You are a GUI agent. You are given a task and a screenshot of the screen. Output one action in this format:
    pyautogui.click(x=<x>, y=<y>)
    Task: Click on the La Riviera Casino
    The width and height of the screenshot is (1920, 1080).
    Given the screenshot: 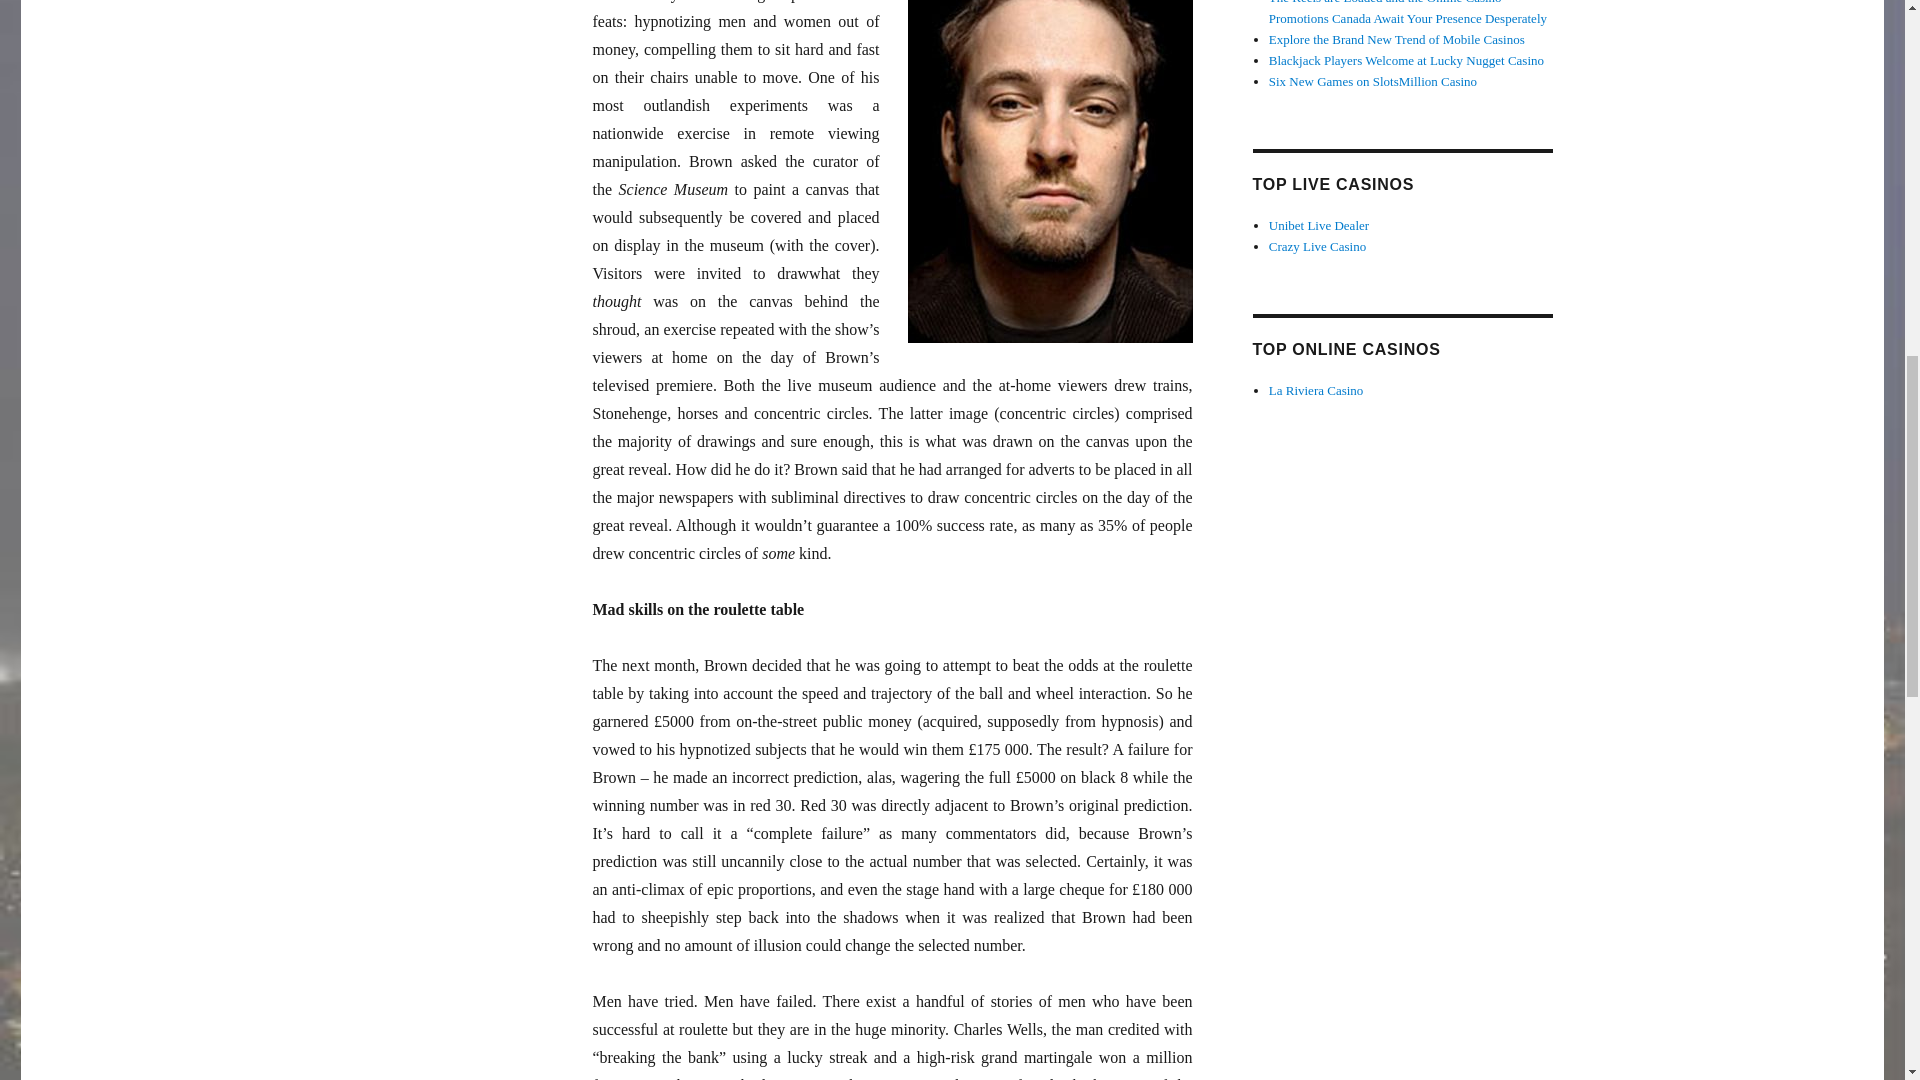 What is the action you would take?
    pyautogui.click(x=1316, y=390)
    